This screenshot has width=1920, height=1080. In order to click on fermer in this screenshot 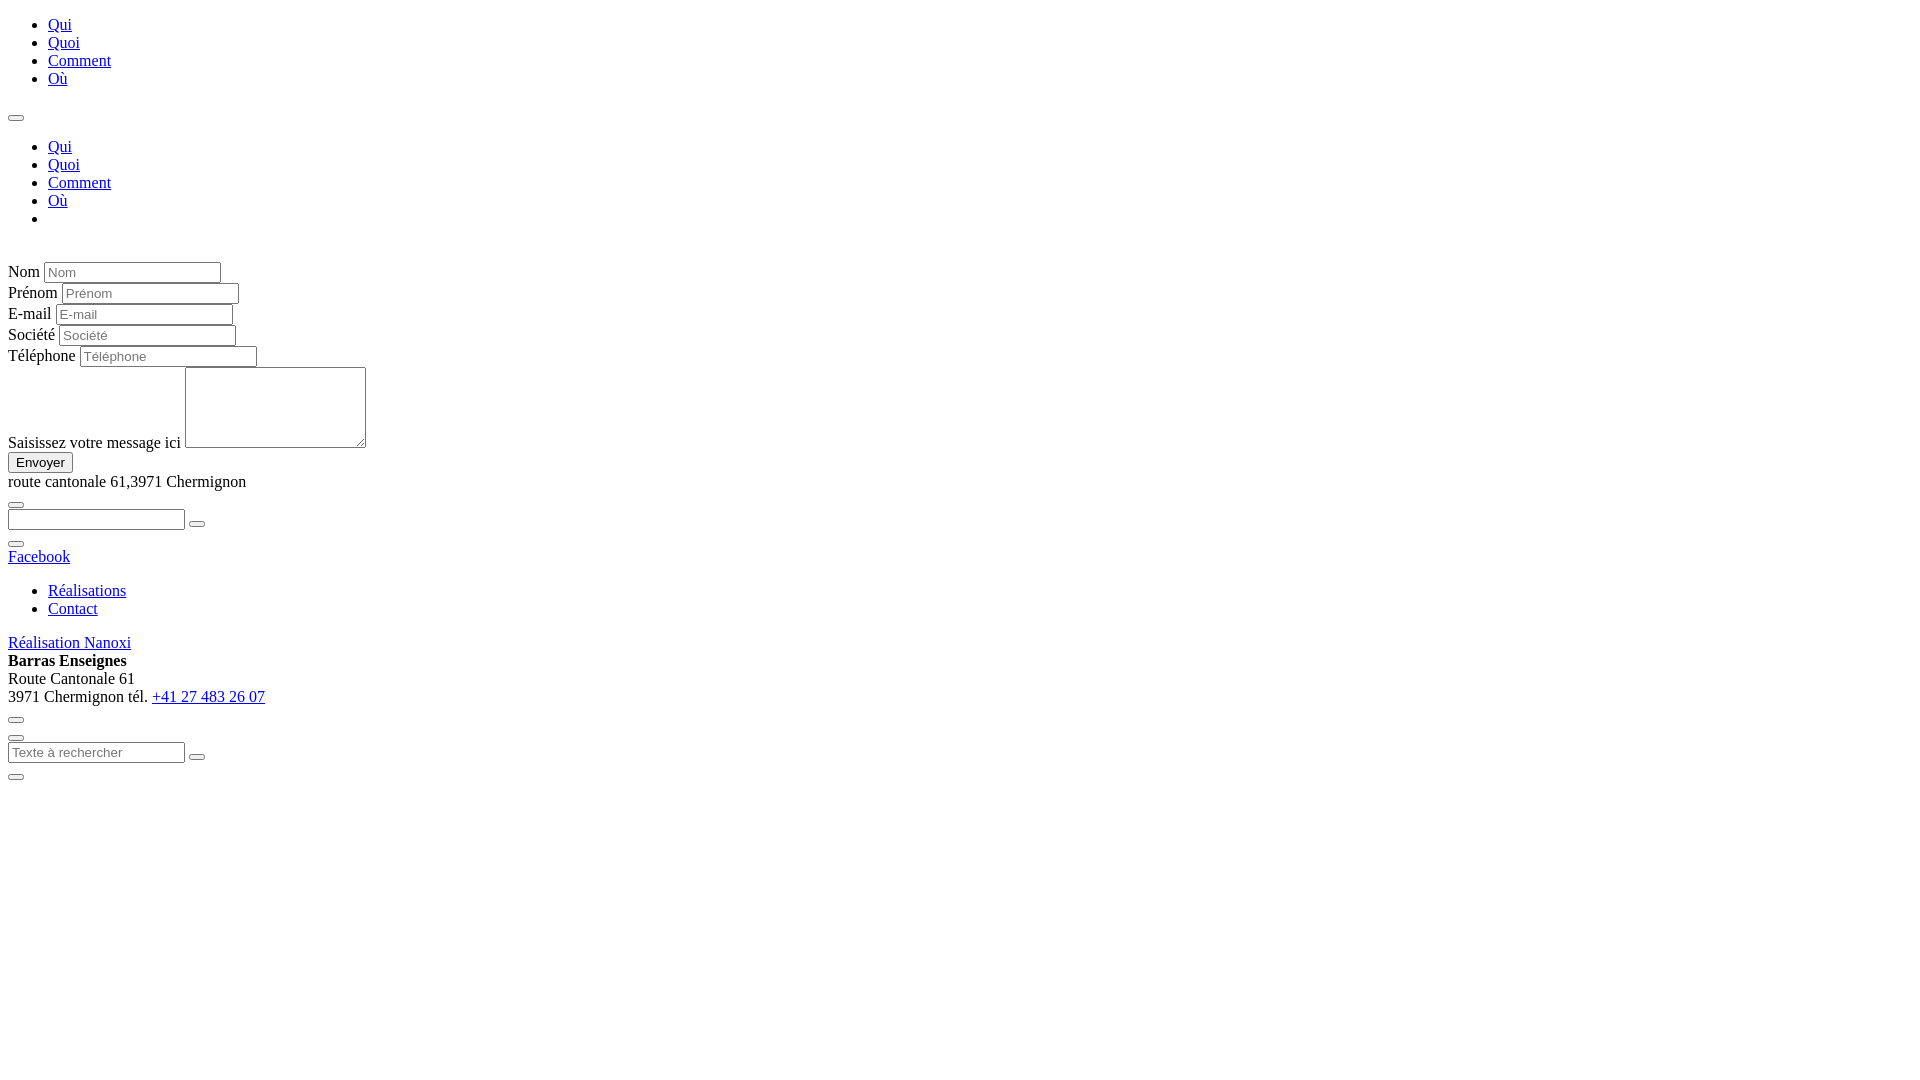, I will do `click(16, 544)`.